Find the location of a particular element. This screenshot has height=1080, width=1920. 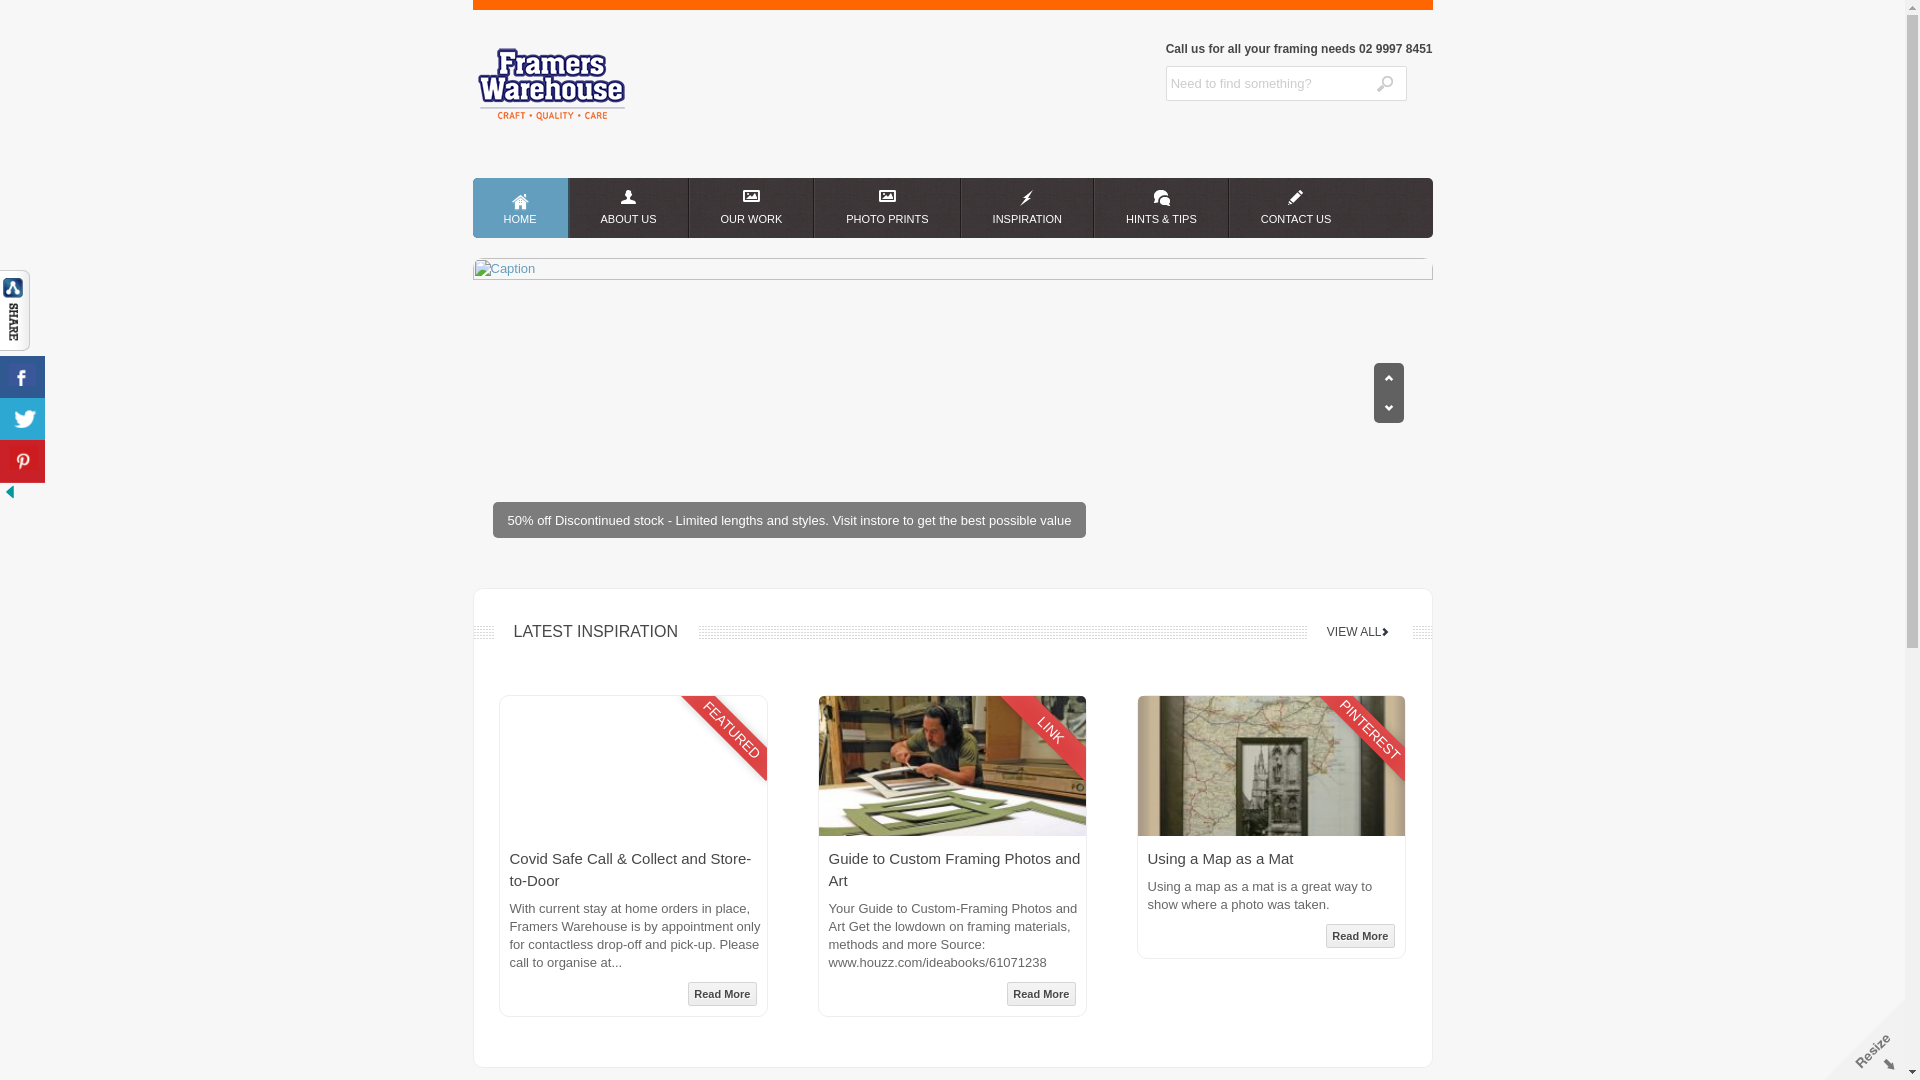

ABOUT US is located at coordinates (628, 208).